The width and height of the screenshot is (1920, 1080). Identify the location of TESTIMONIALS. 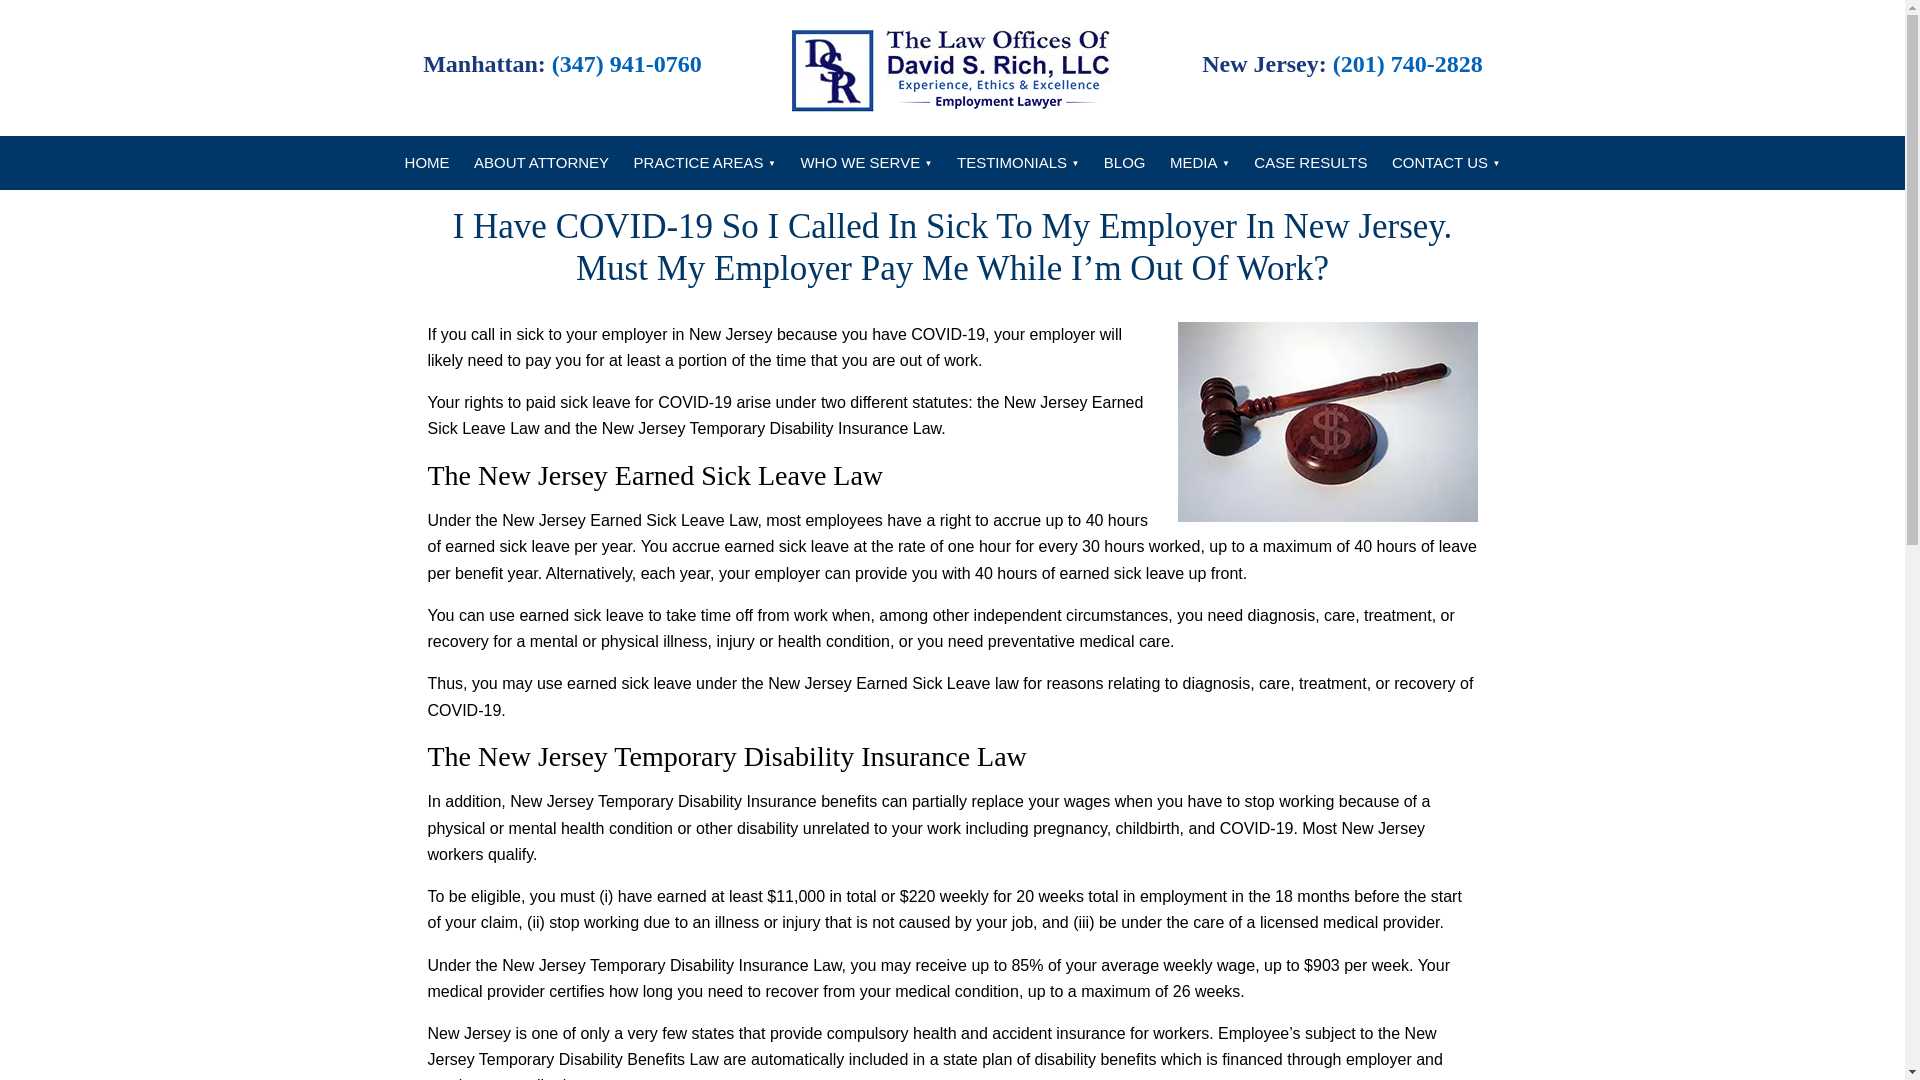
(1017, 163).